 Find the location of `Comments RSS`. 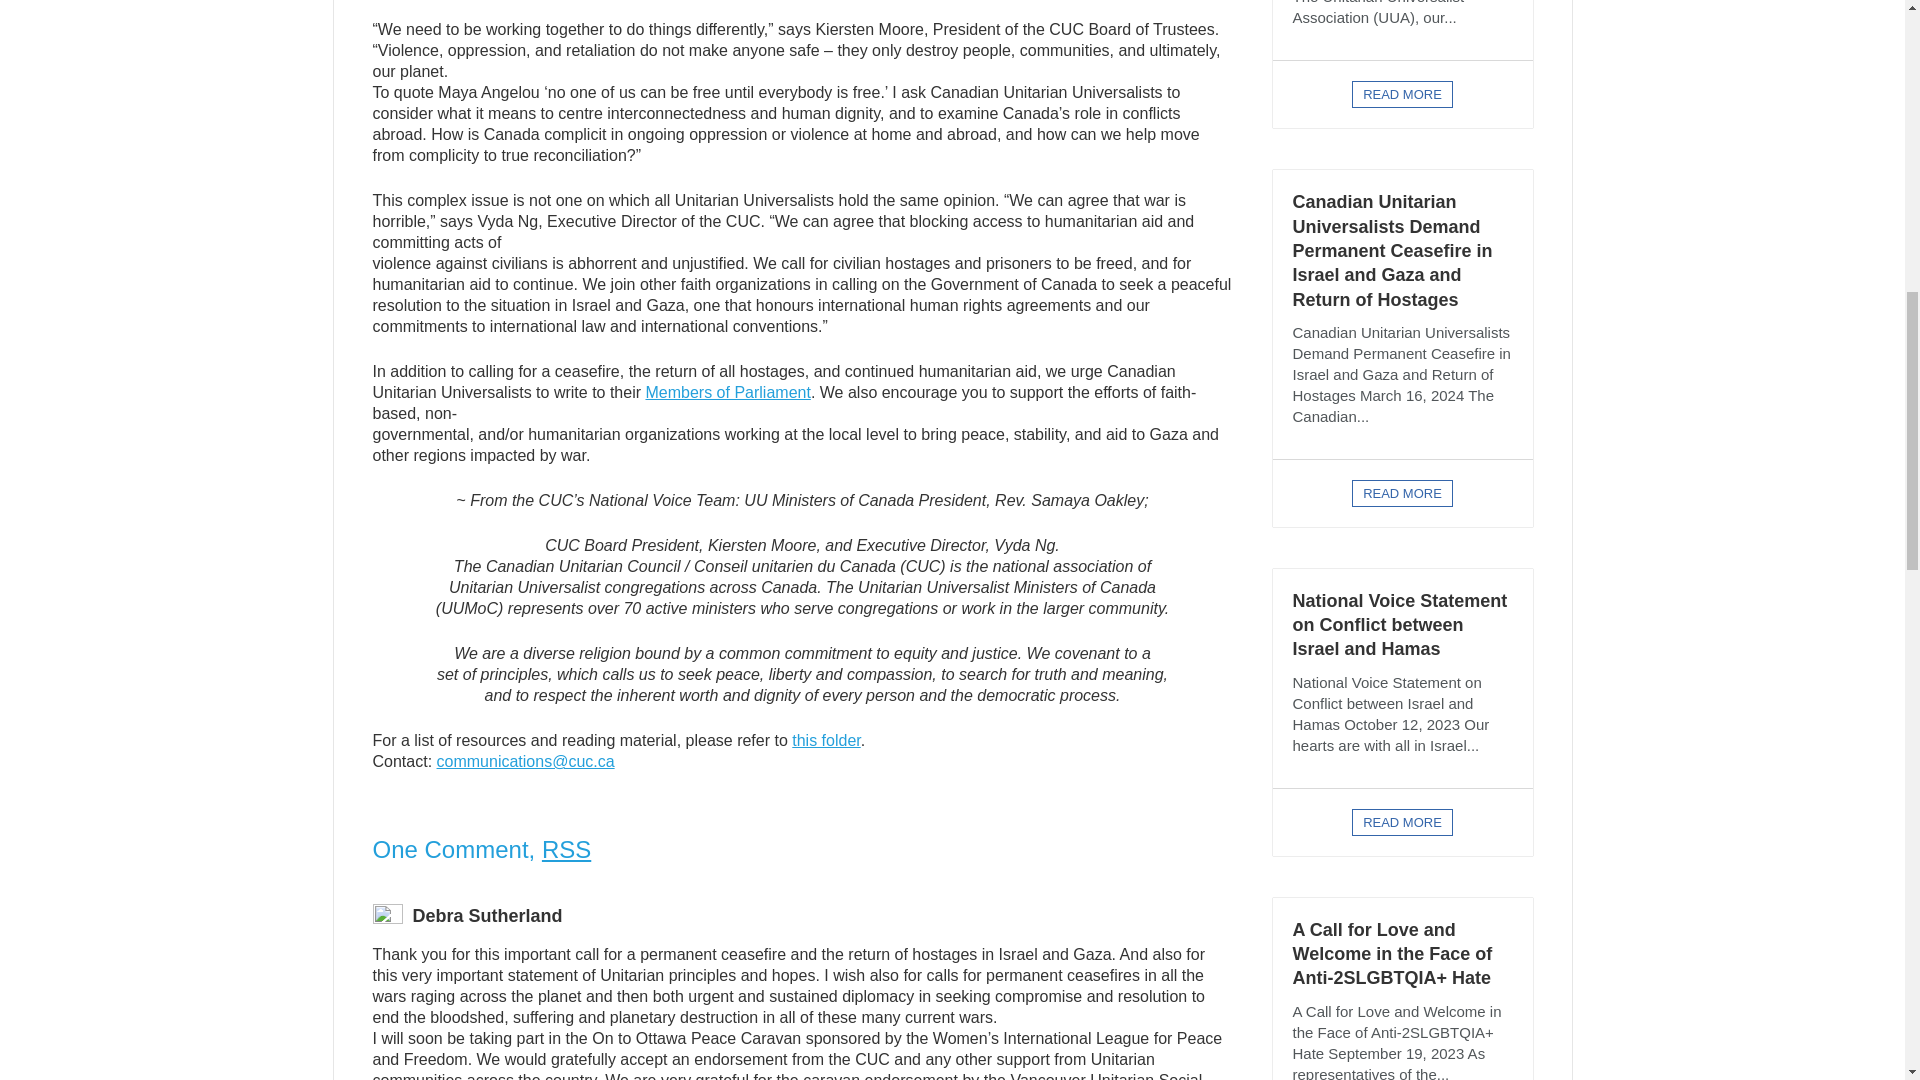

Comments RSS is located at coordinates (566, 848).